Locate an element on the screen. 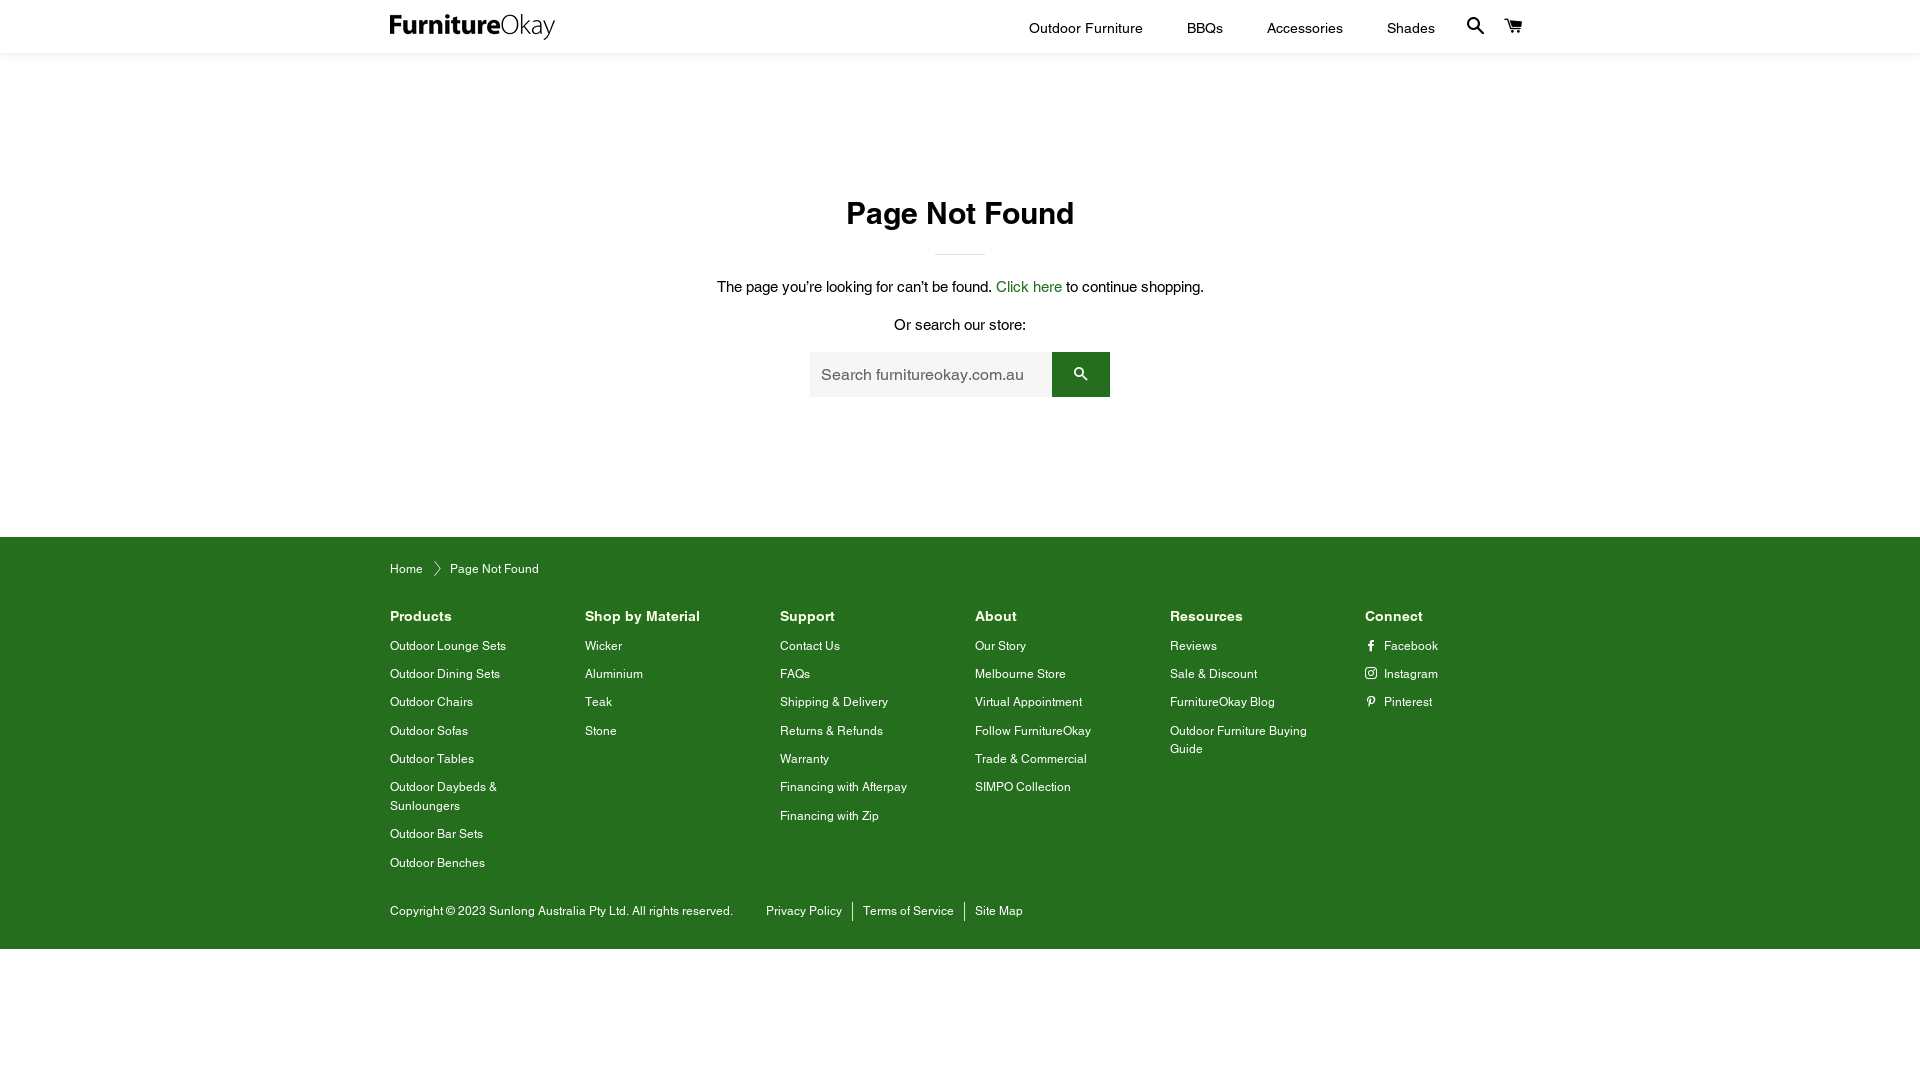  Wicker is located at coordinates (604, 646).